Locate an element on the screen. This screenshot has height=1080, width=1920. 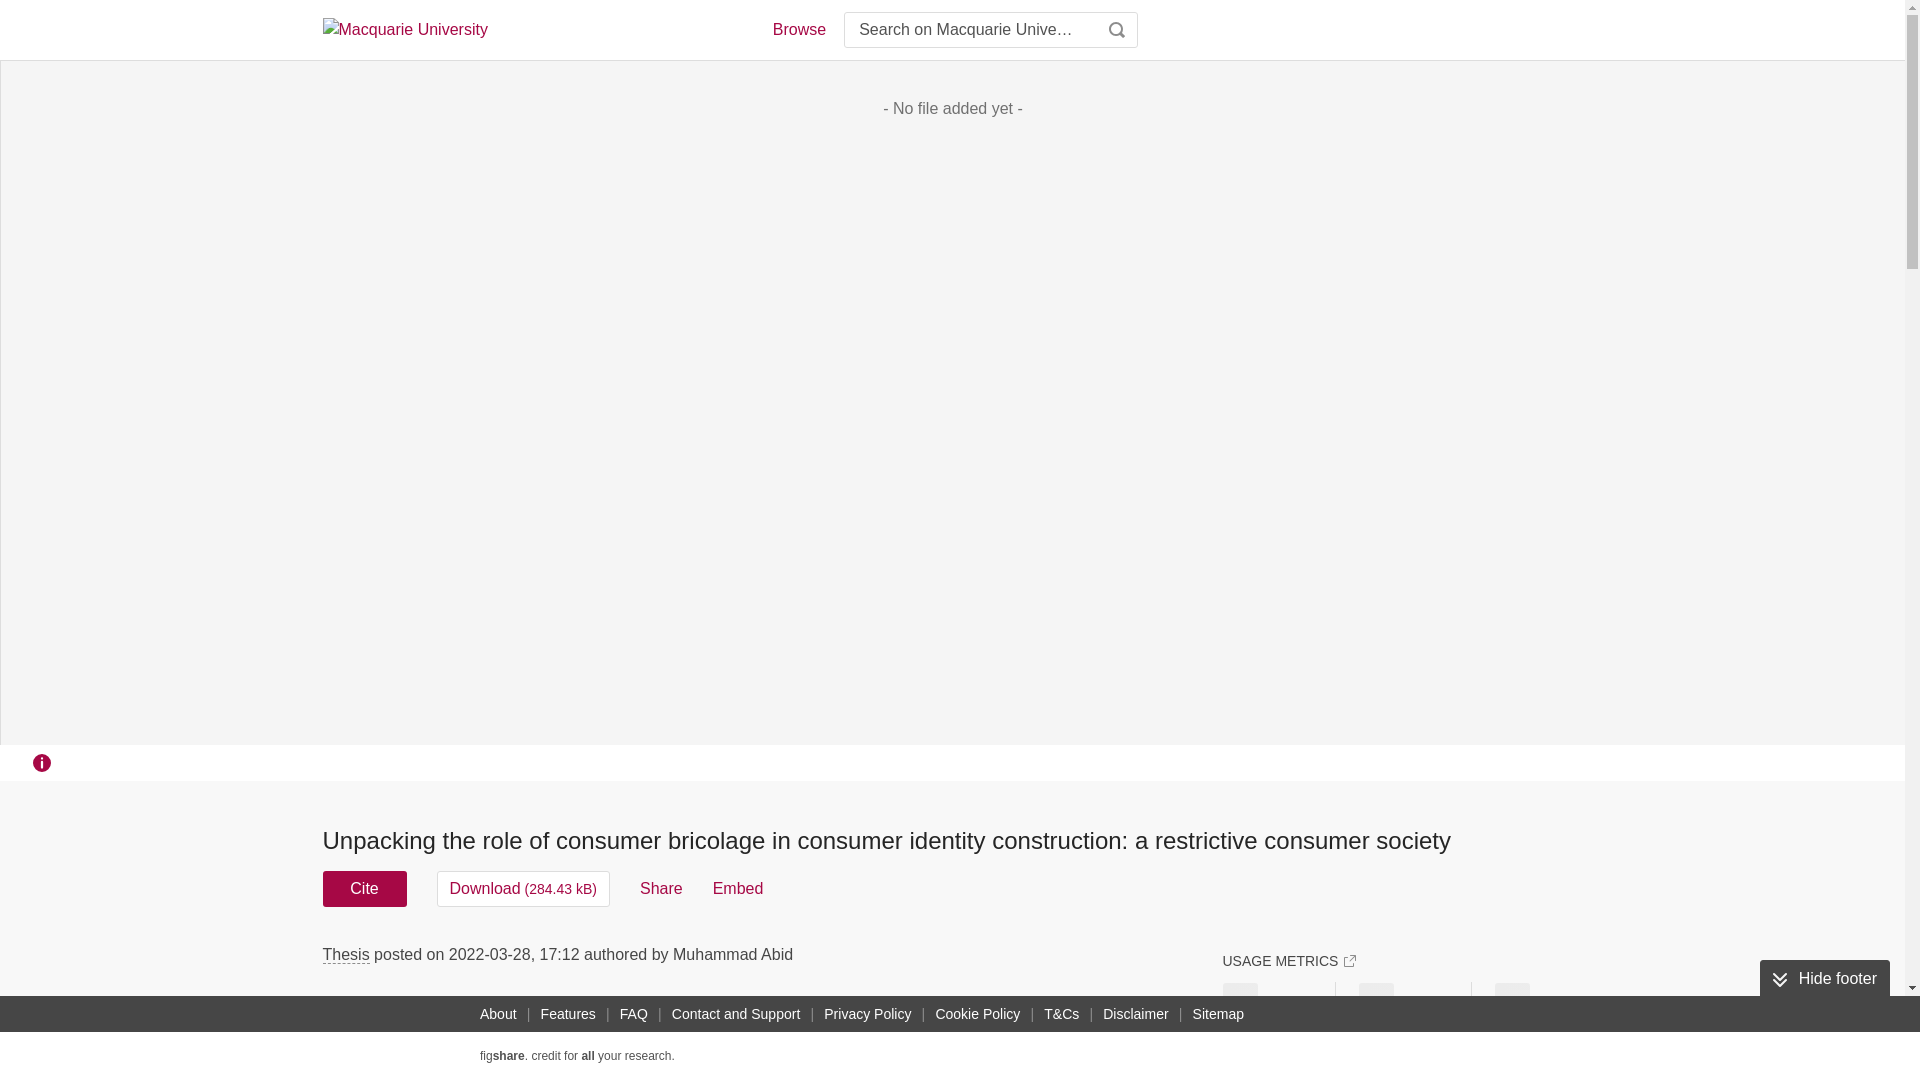
Disclaimer is located at coordinates (1134, 1014).